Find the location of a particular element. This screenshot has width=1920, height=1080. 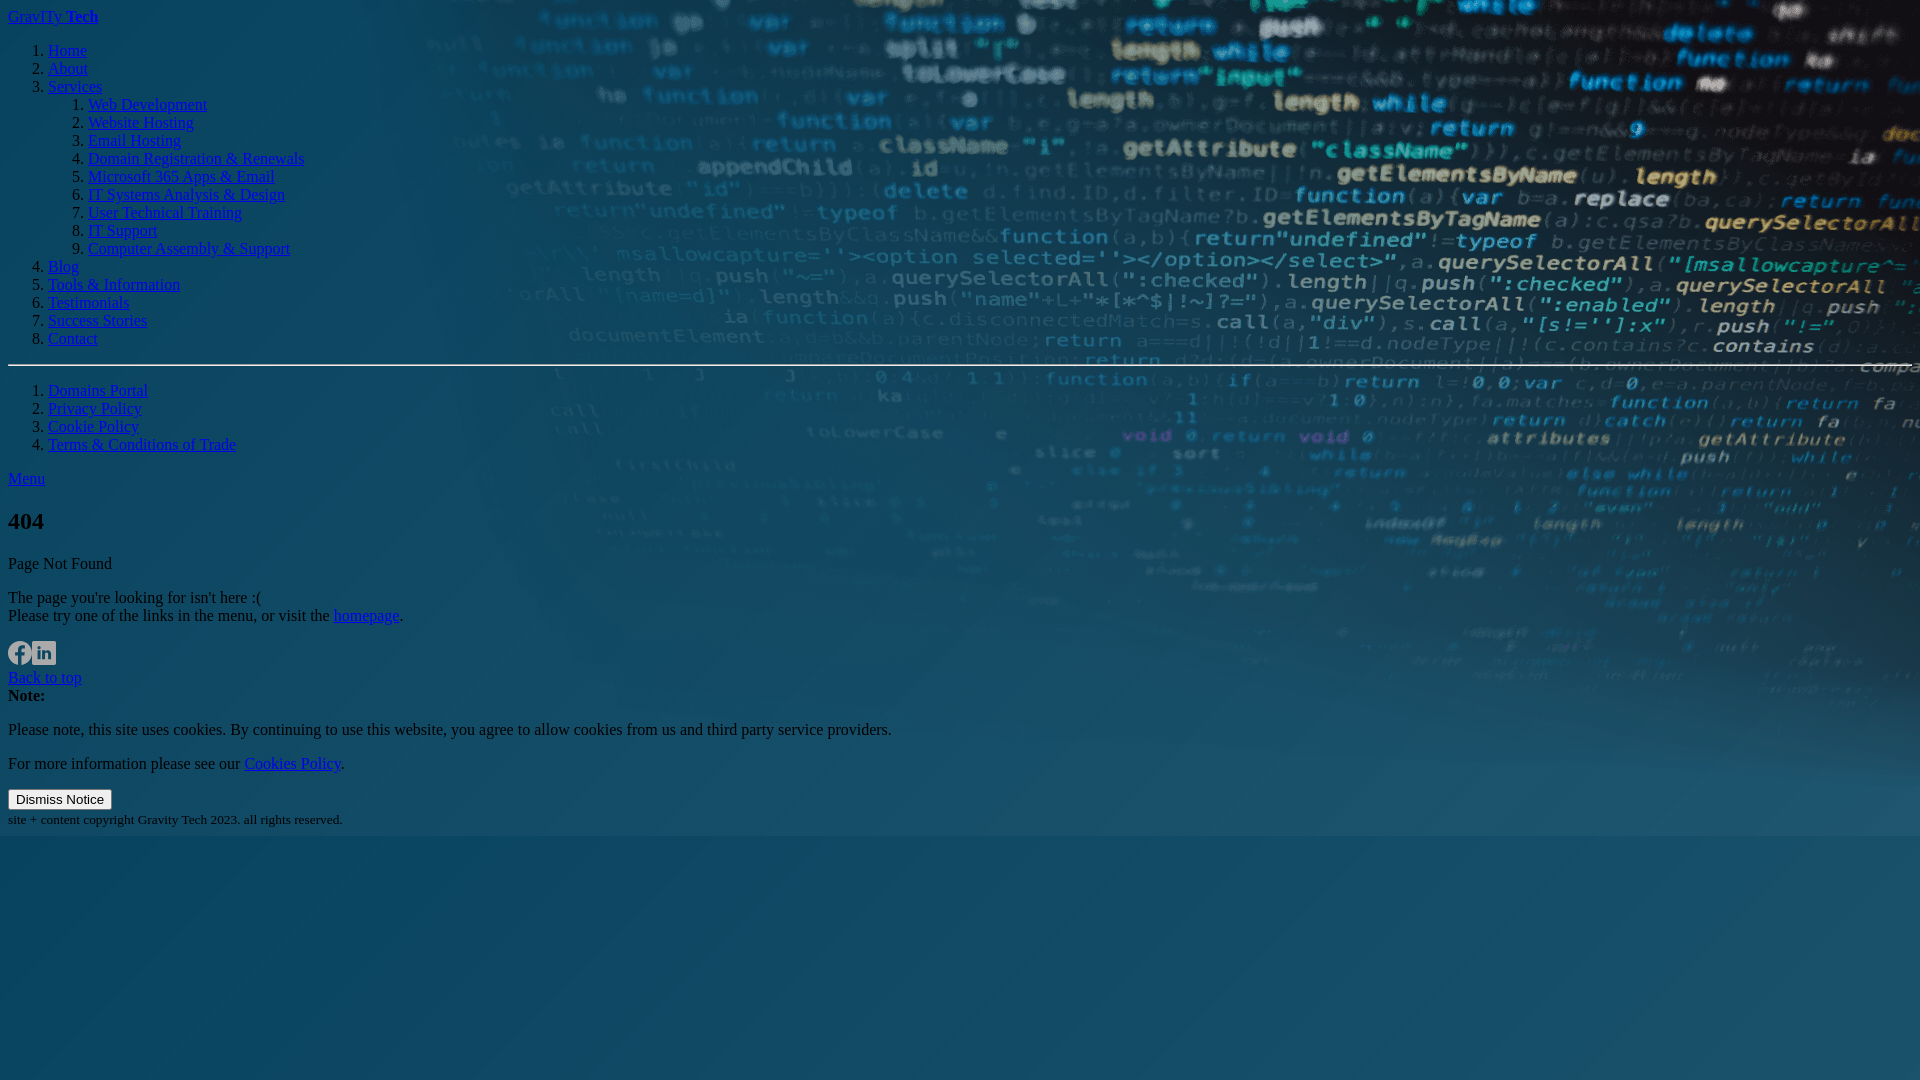

Computer Assembly & Support is located at coordinates (189, 248).